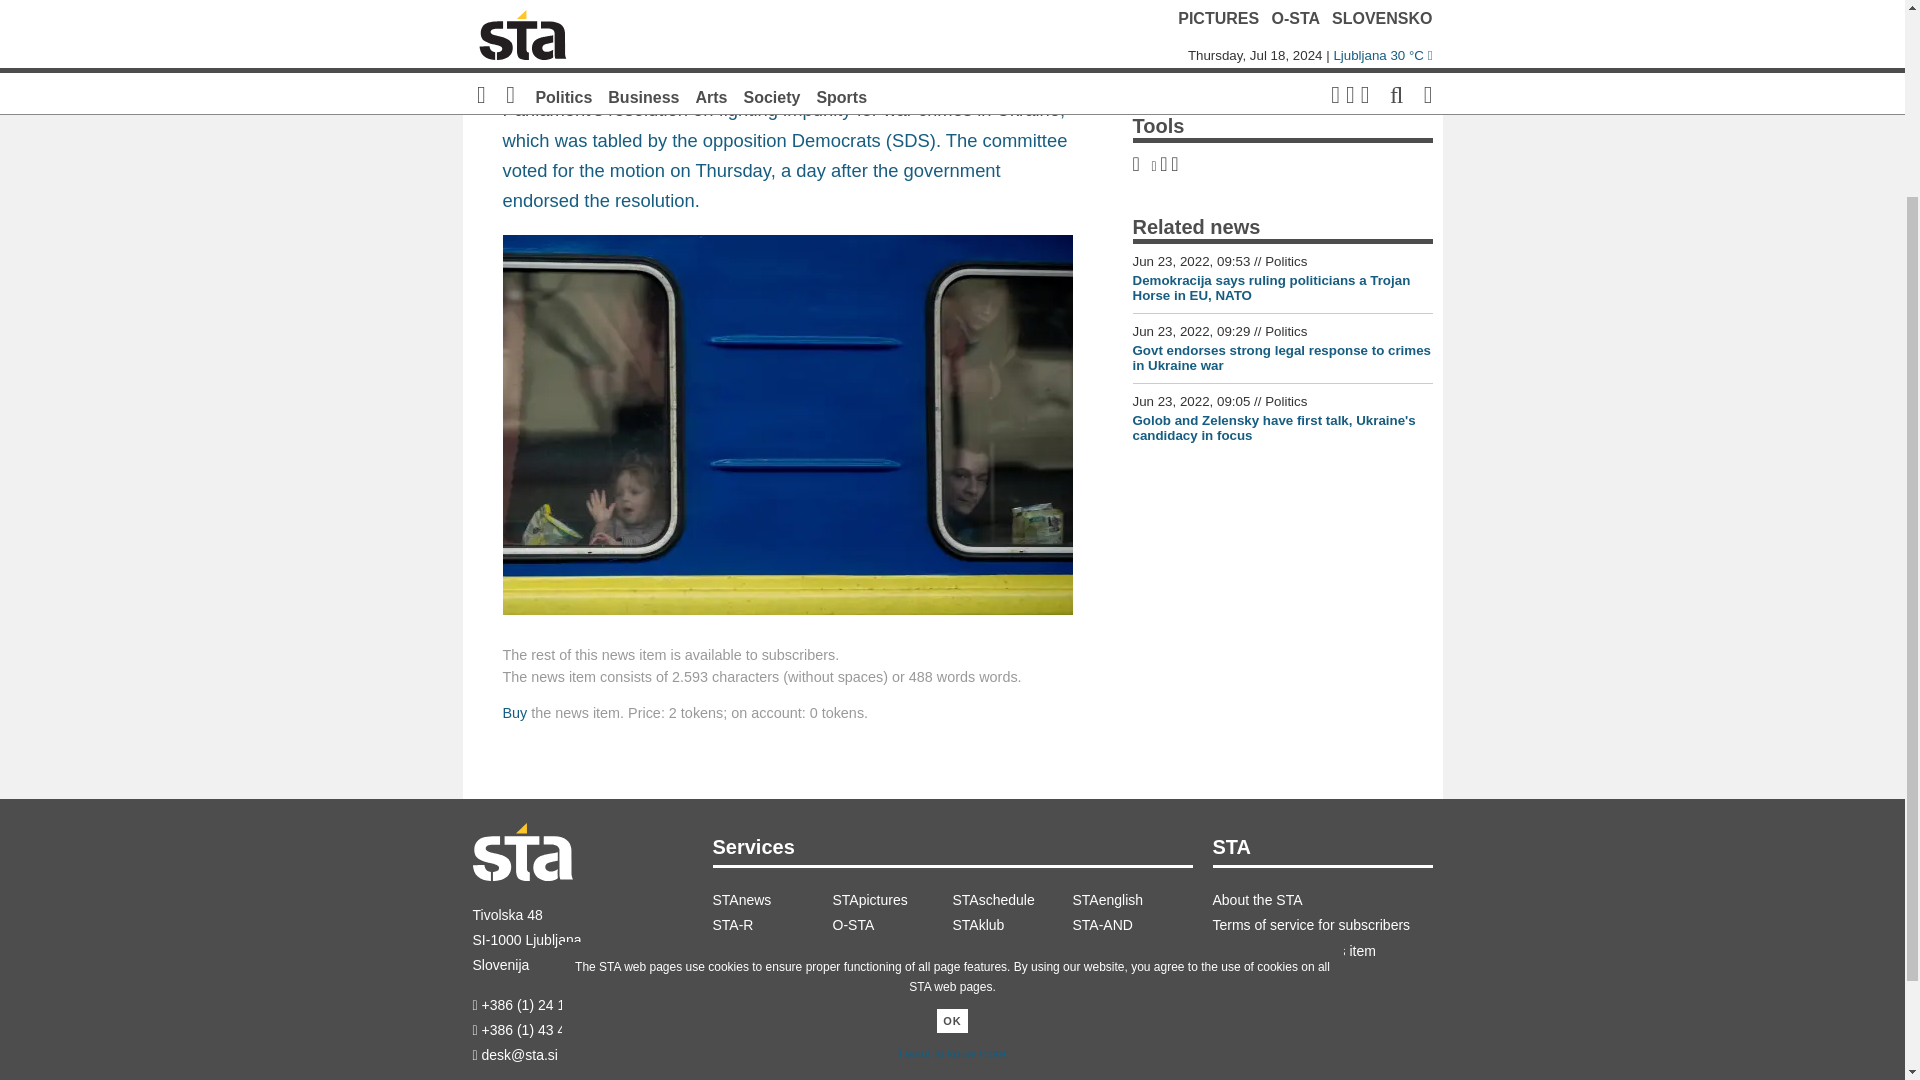  Describe the element at coordinates (772, 900) in the screenshot. I see `STAnews` at that location.